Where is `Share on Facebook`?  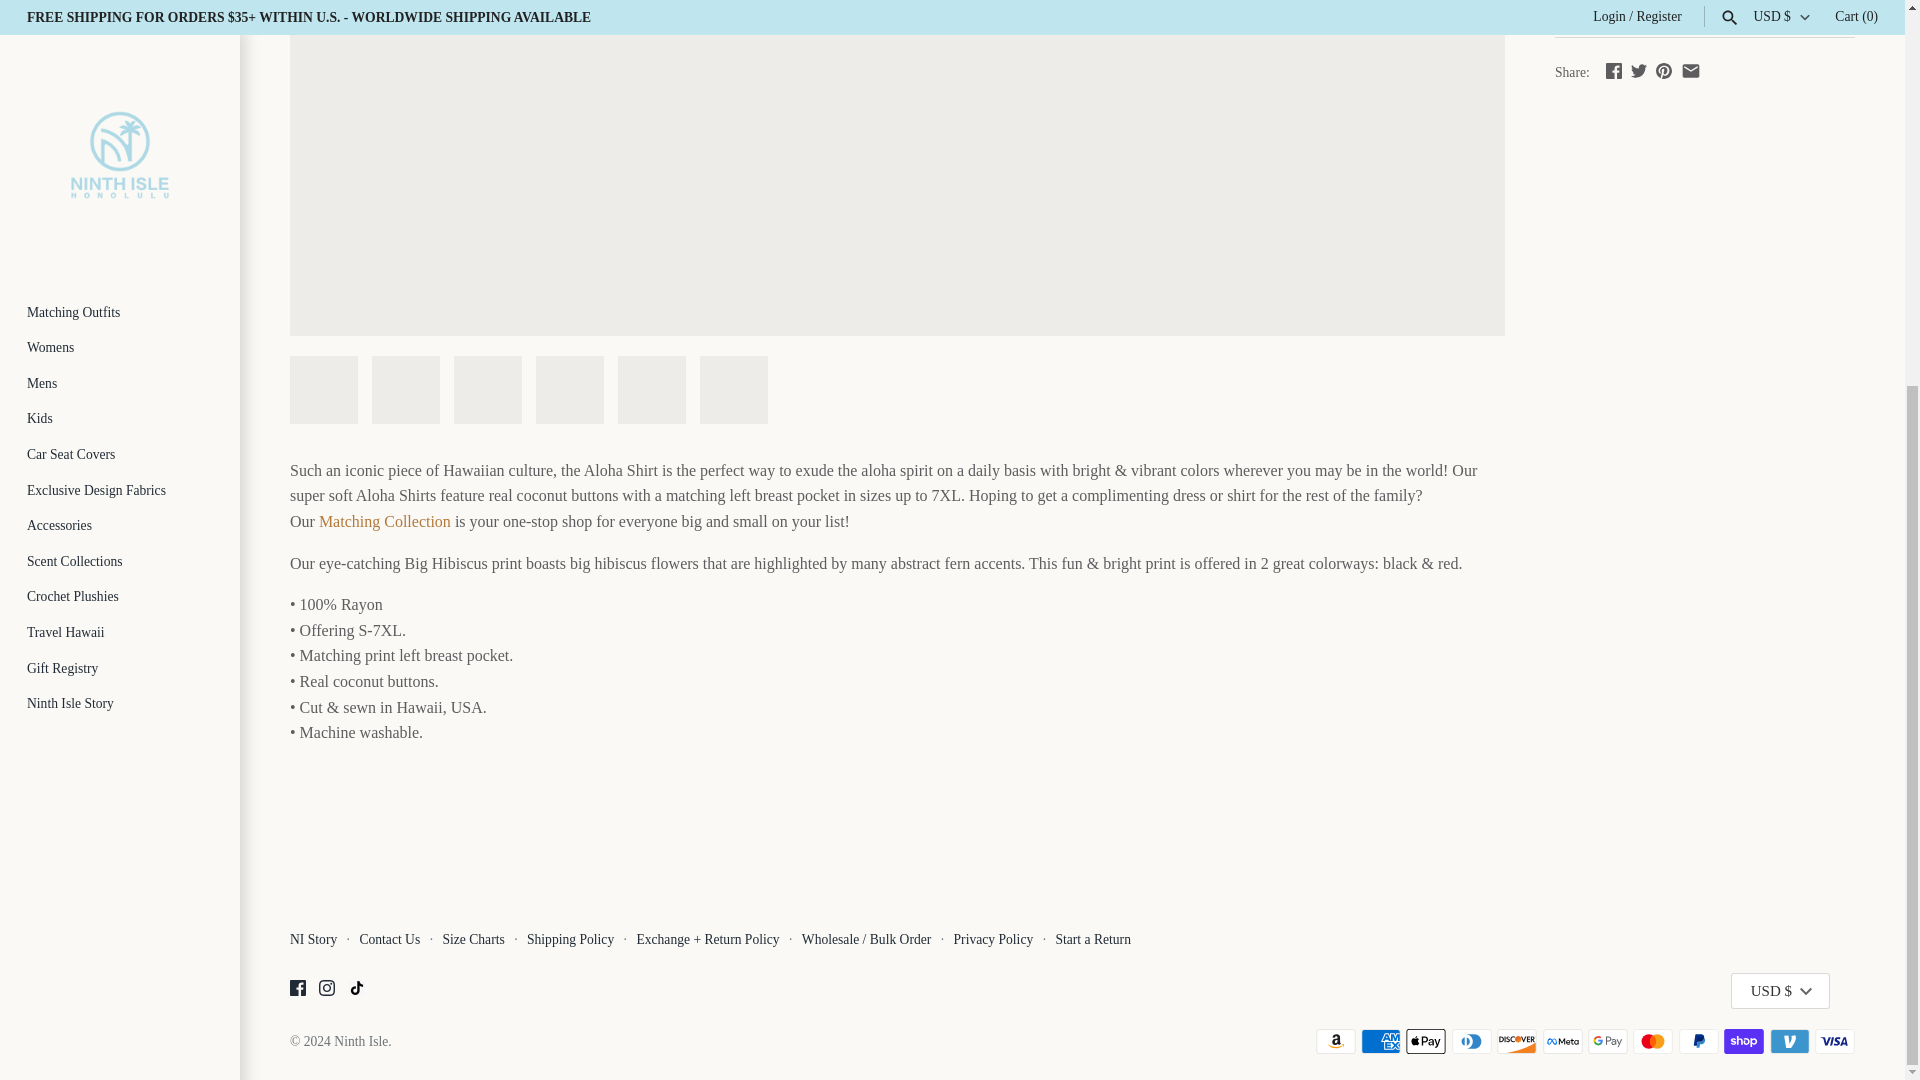 Share on Facebook is located at coordinates (1614, 70).